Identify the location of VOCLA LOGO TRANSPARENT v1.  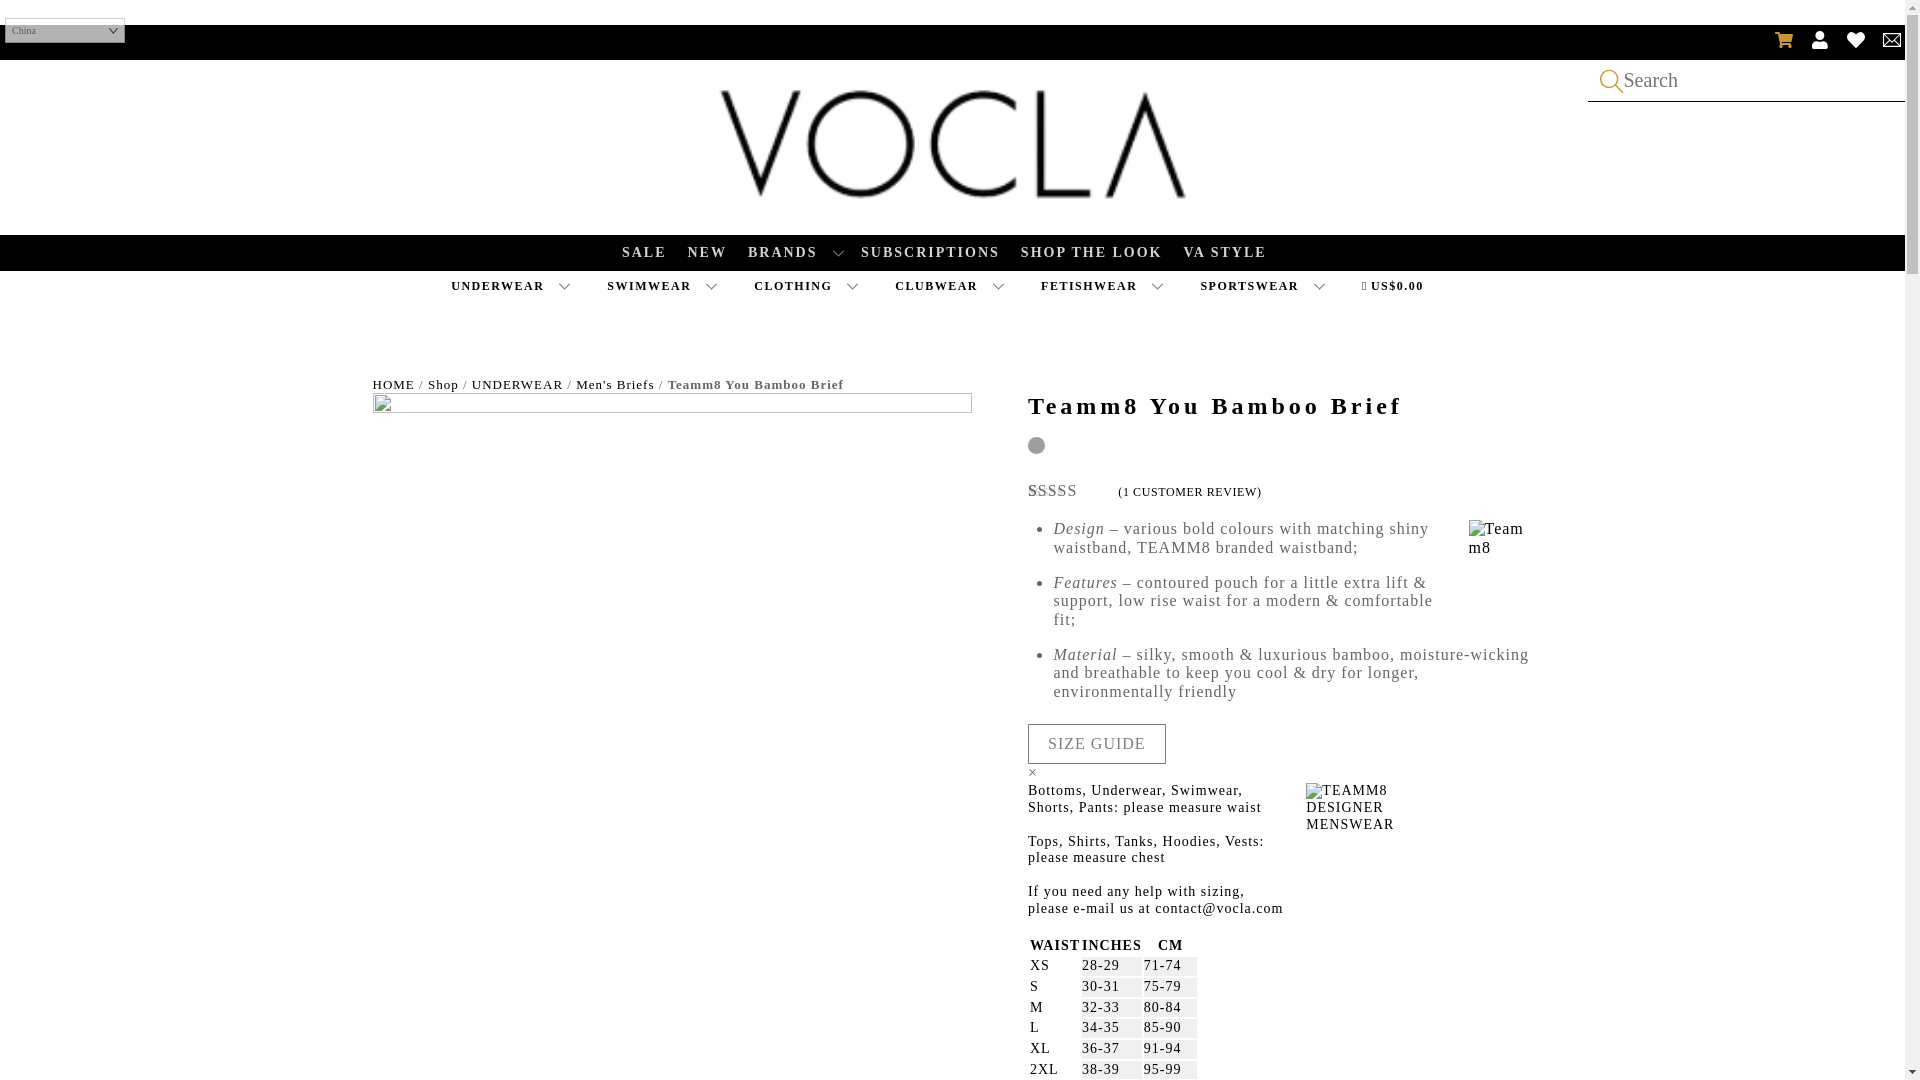
(952, 147).